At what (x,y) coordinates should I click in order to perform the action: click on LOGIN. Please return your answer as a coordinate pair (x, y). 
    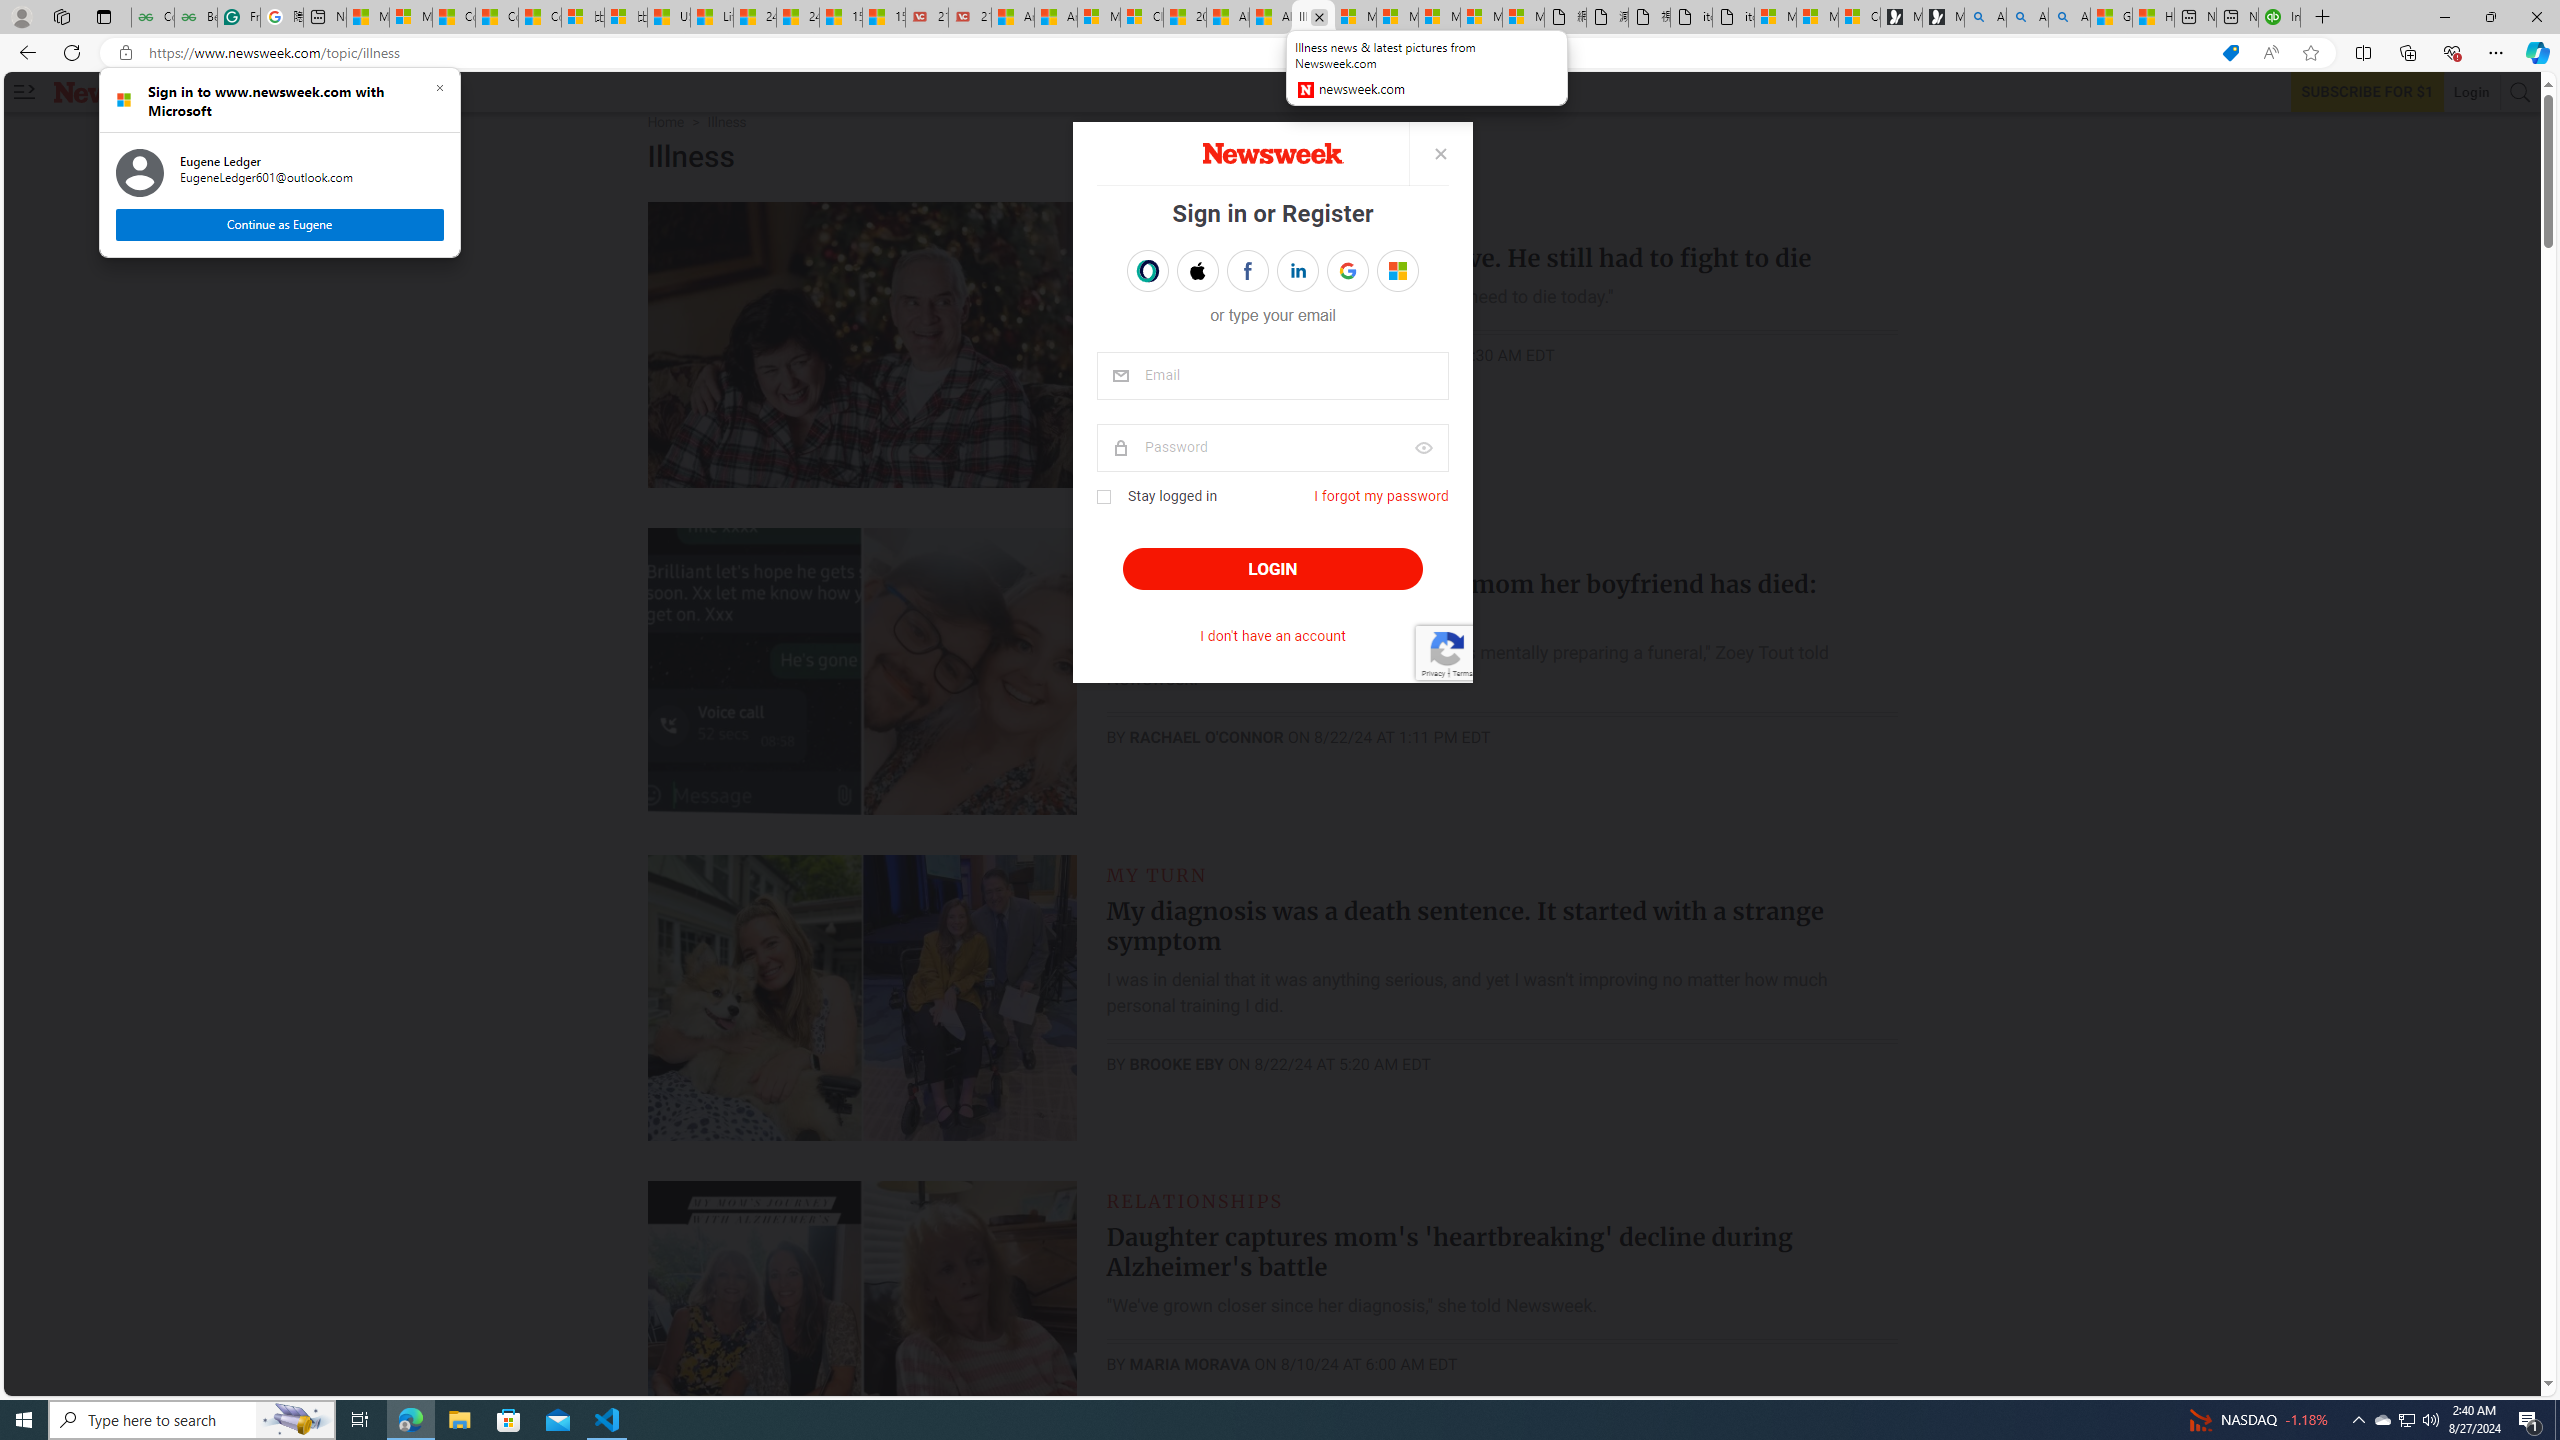
    Looking at the image, I should click on (1272, 569).